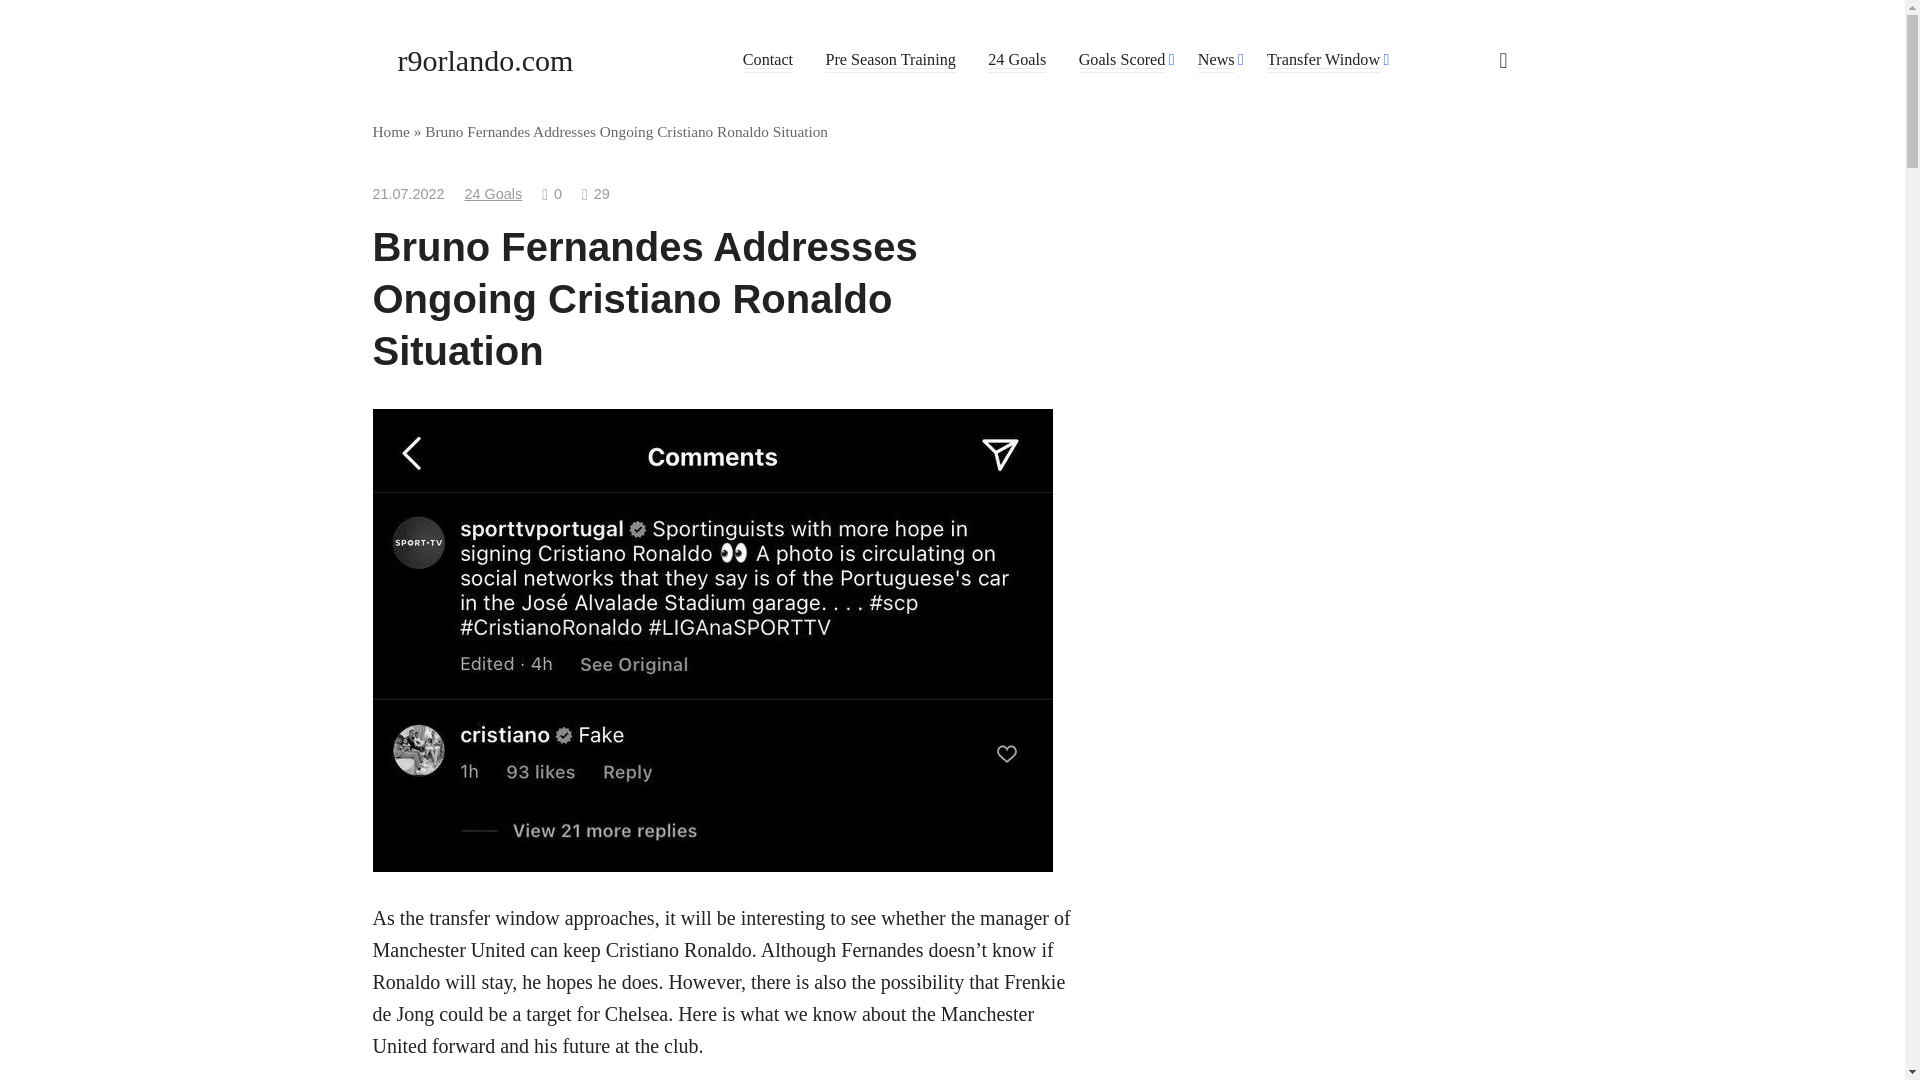 This screenshot has height=1080, width=1920. Describe the element at coordinates (390, 132) in the screenshot. I see `Home` at that location.